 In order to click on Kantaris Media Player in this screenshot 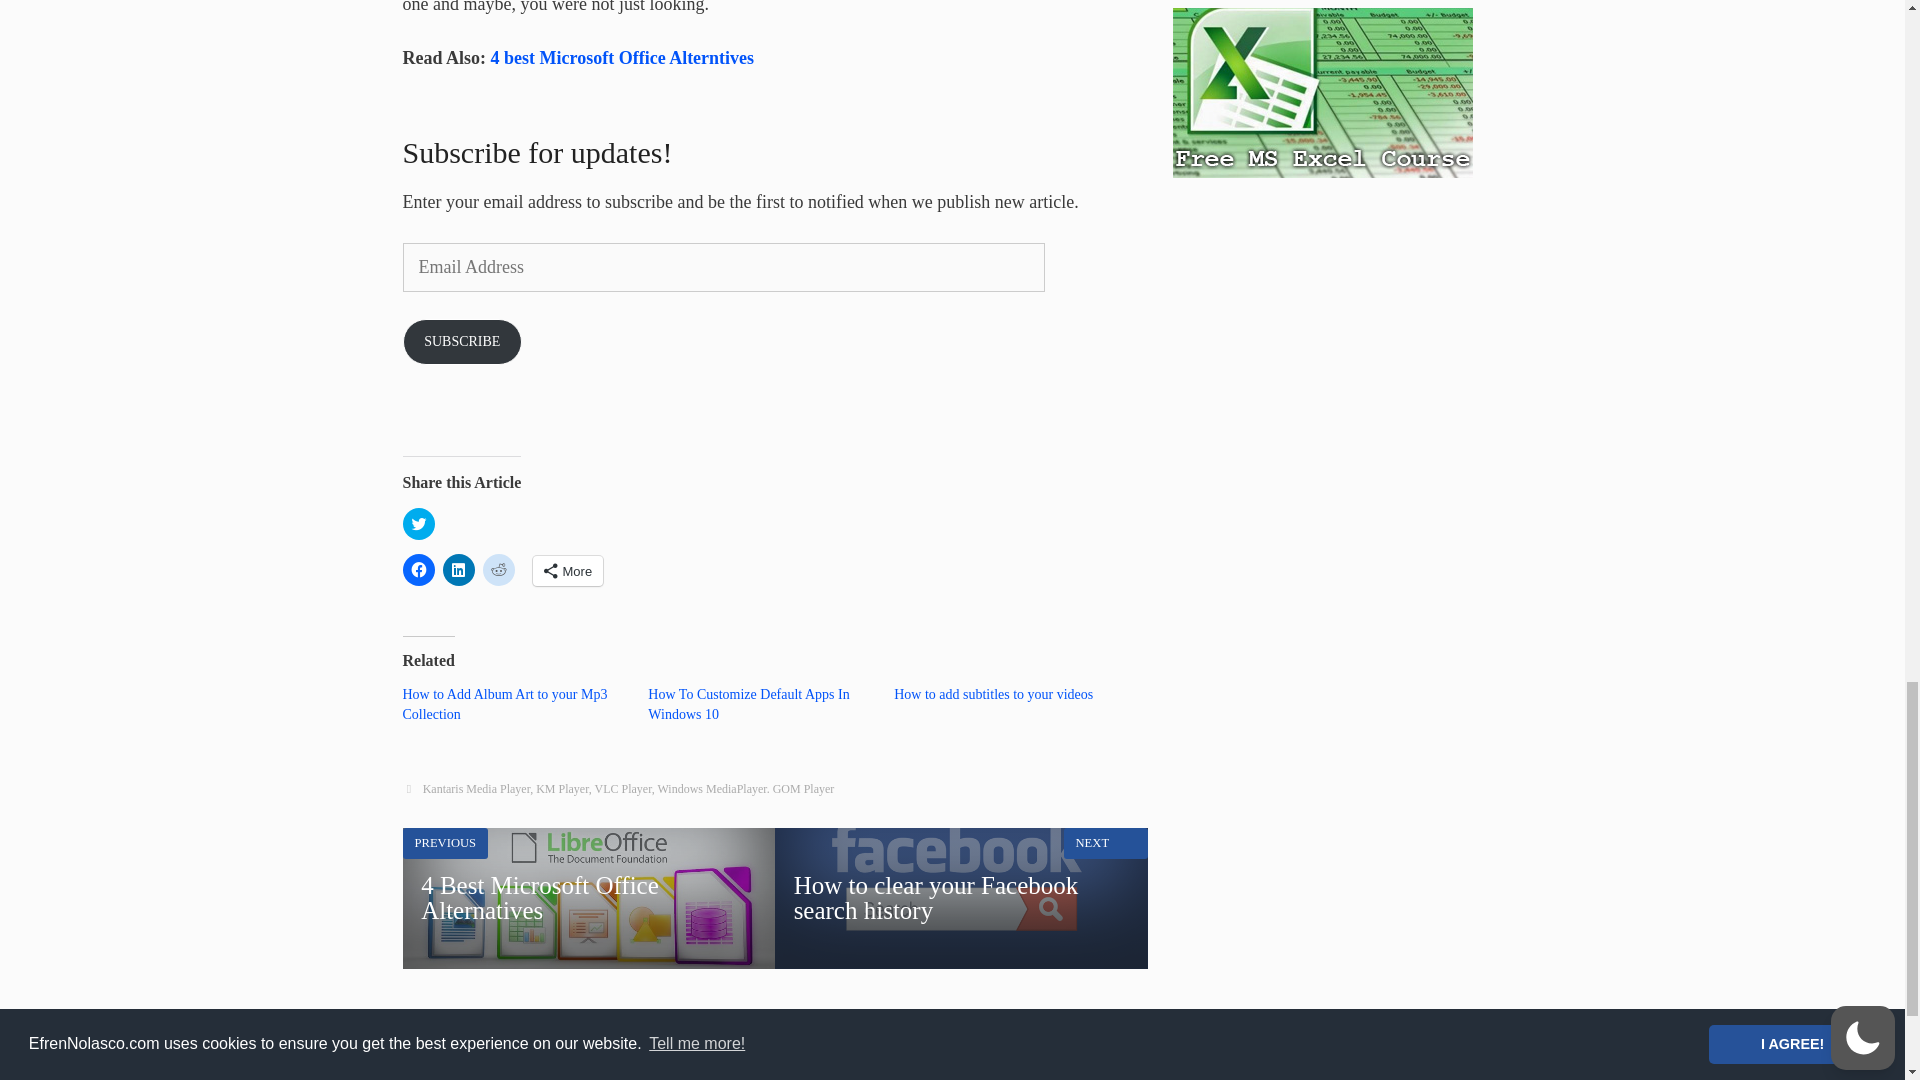, I will do `click(476, 788)`.